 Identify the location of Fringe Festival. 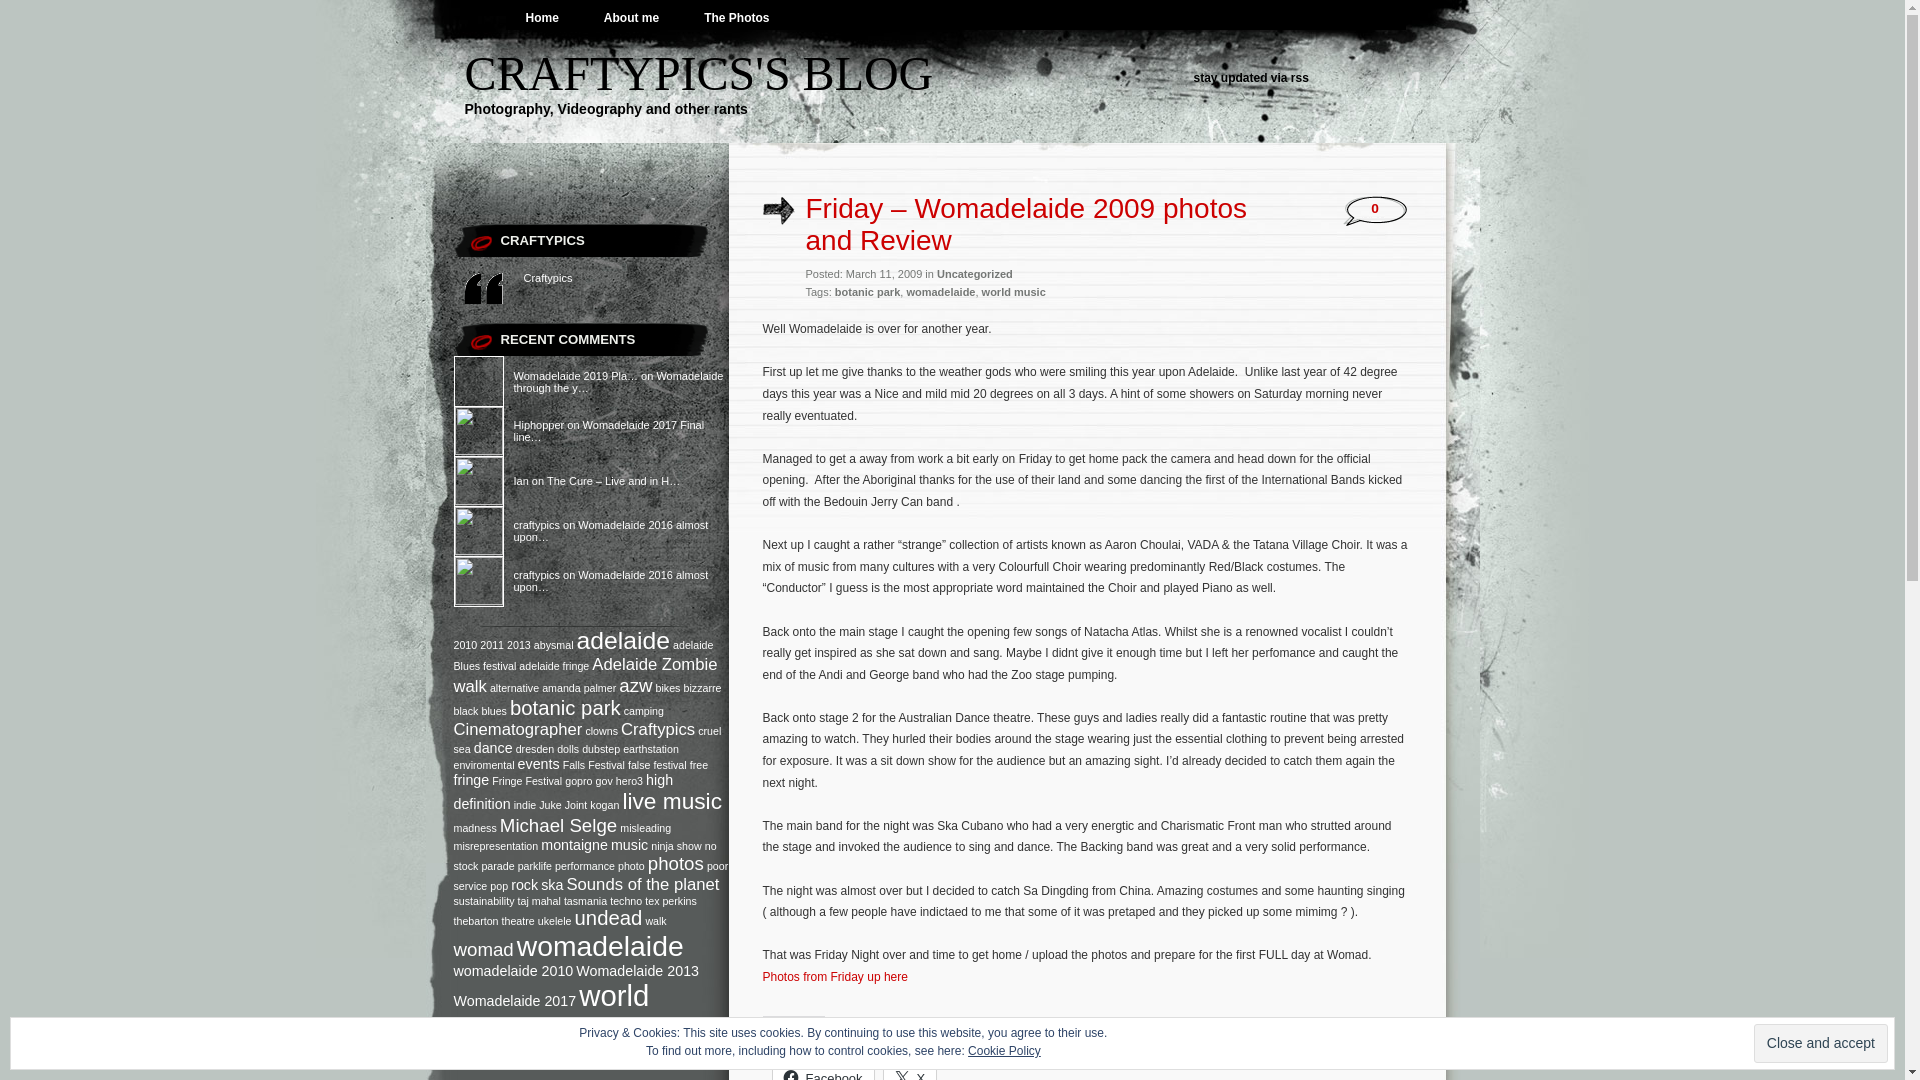
(526, 781).